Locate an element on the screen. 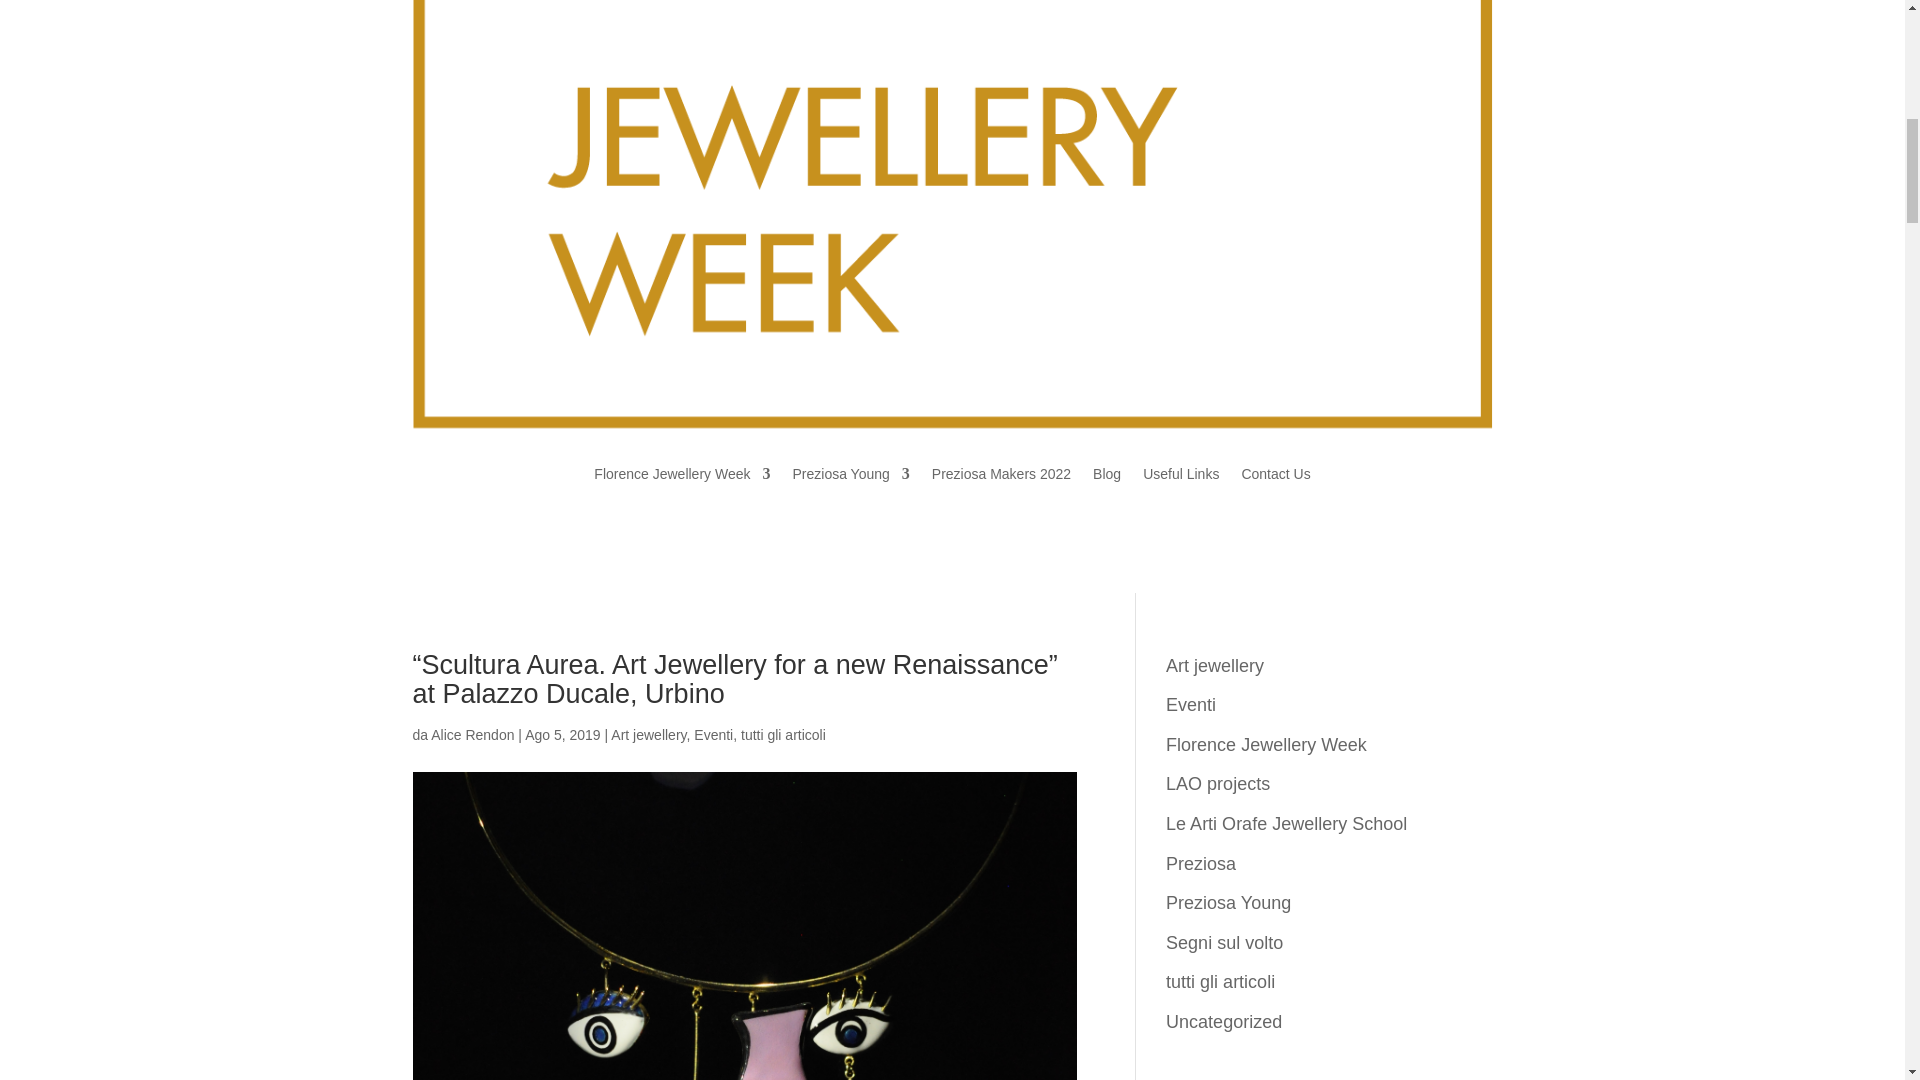 This screenshot has height=1080, width=1920. Useful Links is located at coordinates (1180, 474).